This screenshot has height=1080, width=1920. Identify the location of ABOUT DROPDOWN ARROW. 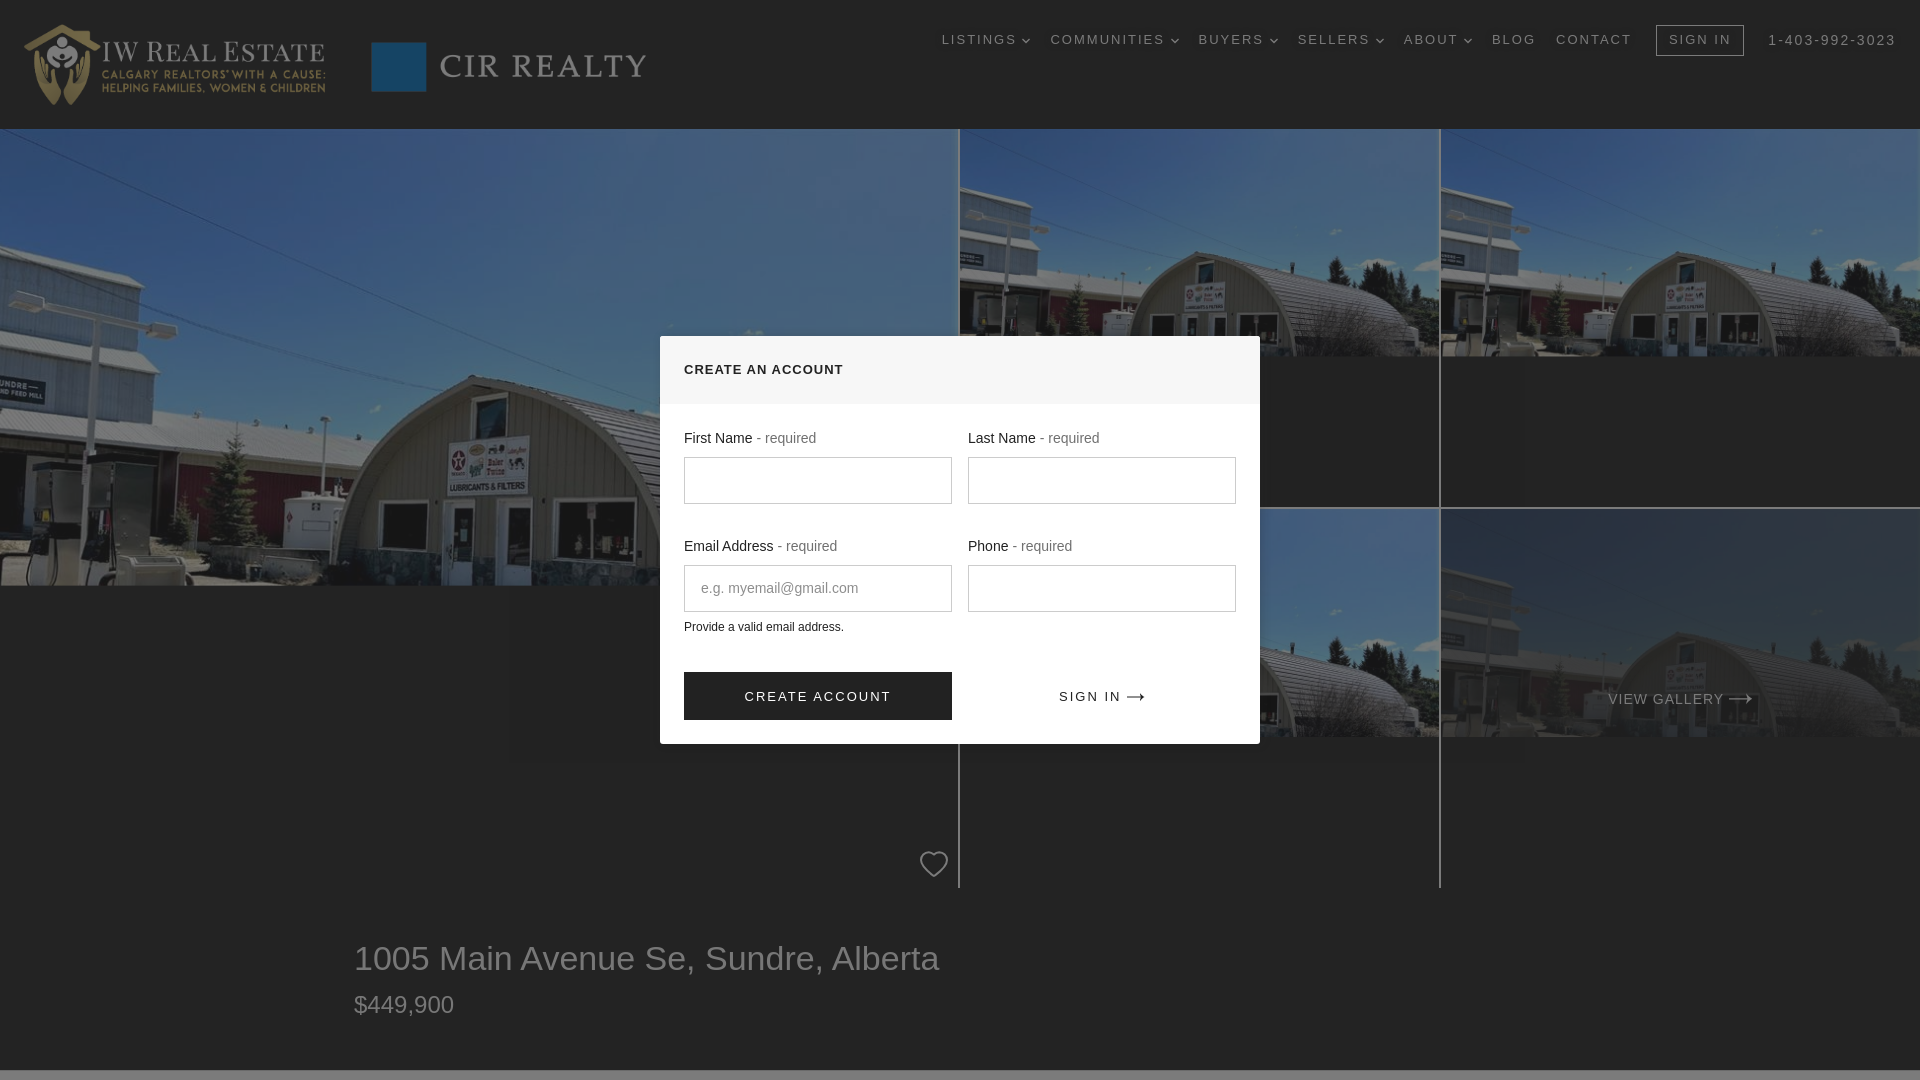
(1438, 40).